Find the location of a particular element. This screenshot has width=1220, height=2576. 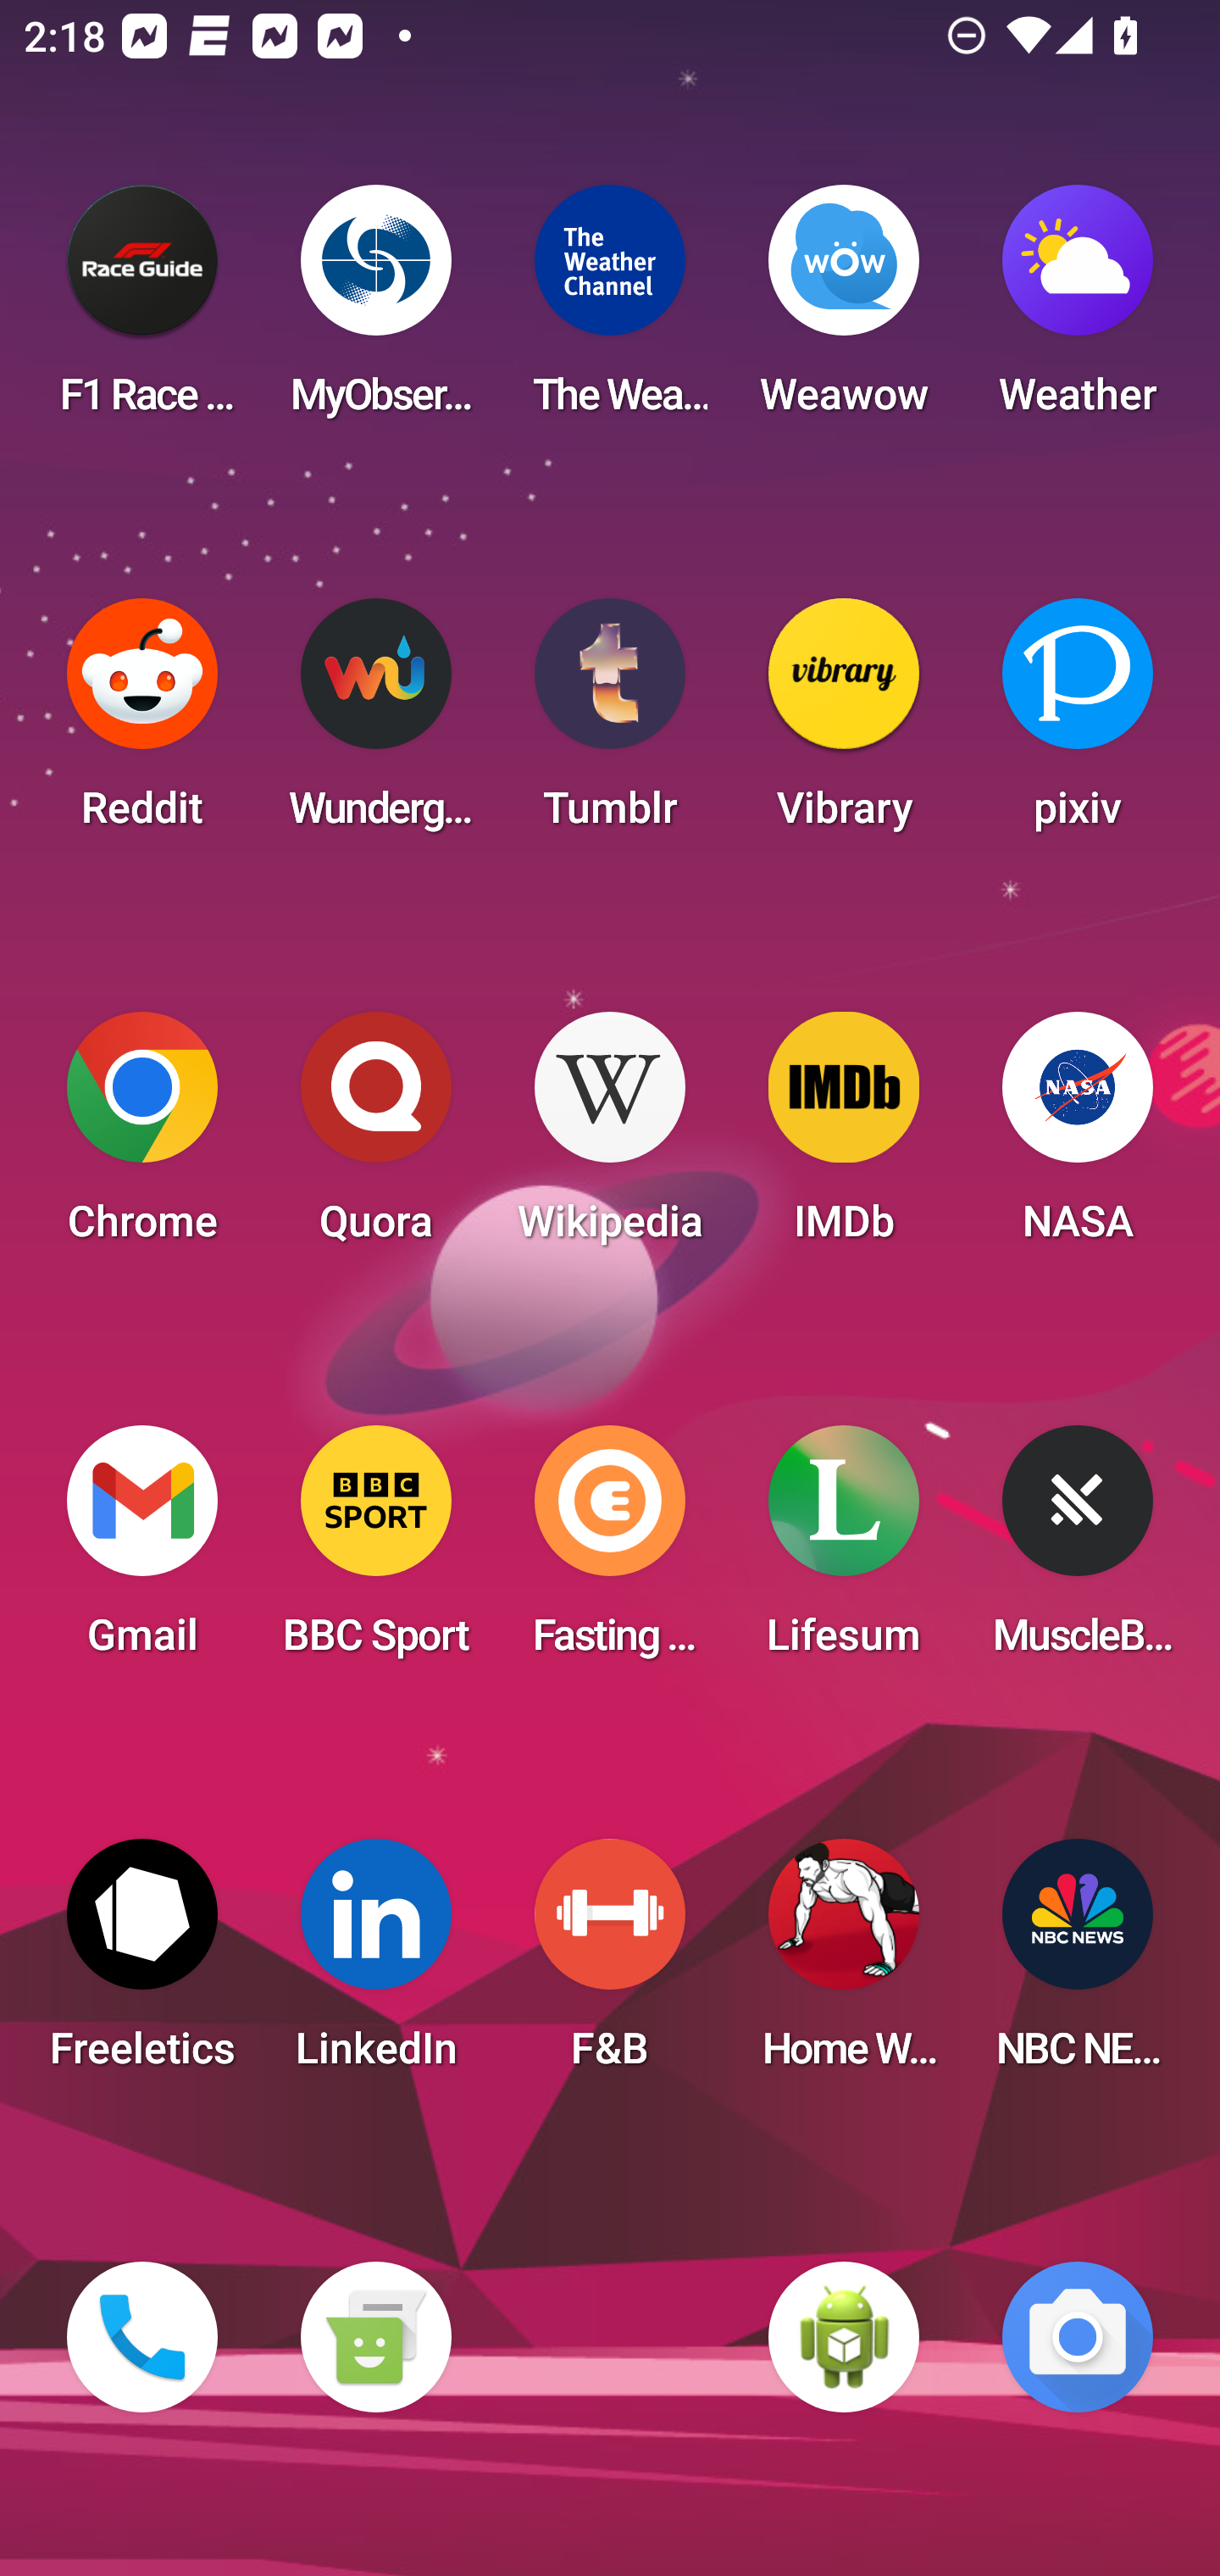

F&B is located at coordinates (610, 1964).